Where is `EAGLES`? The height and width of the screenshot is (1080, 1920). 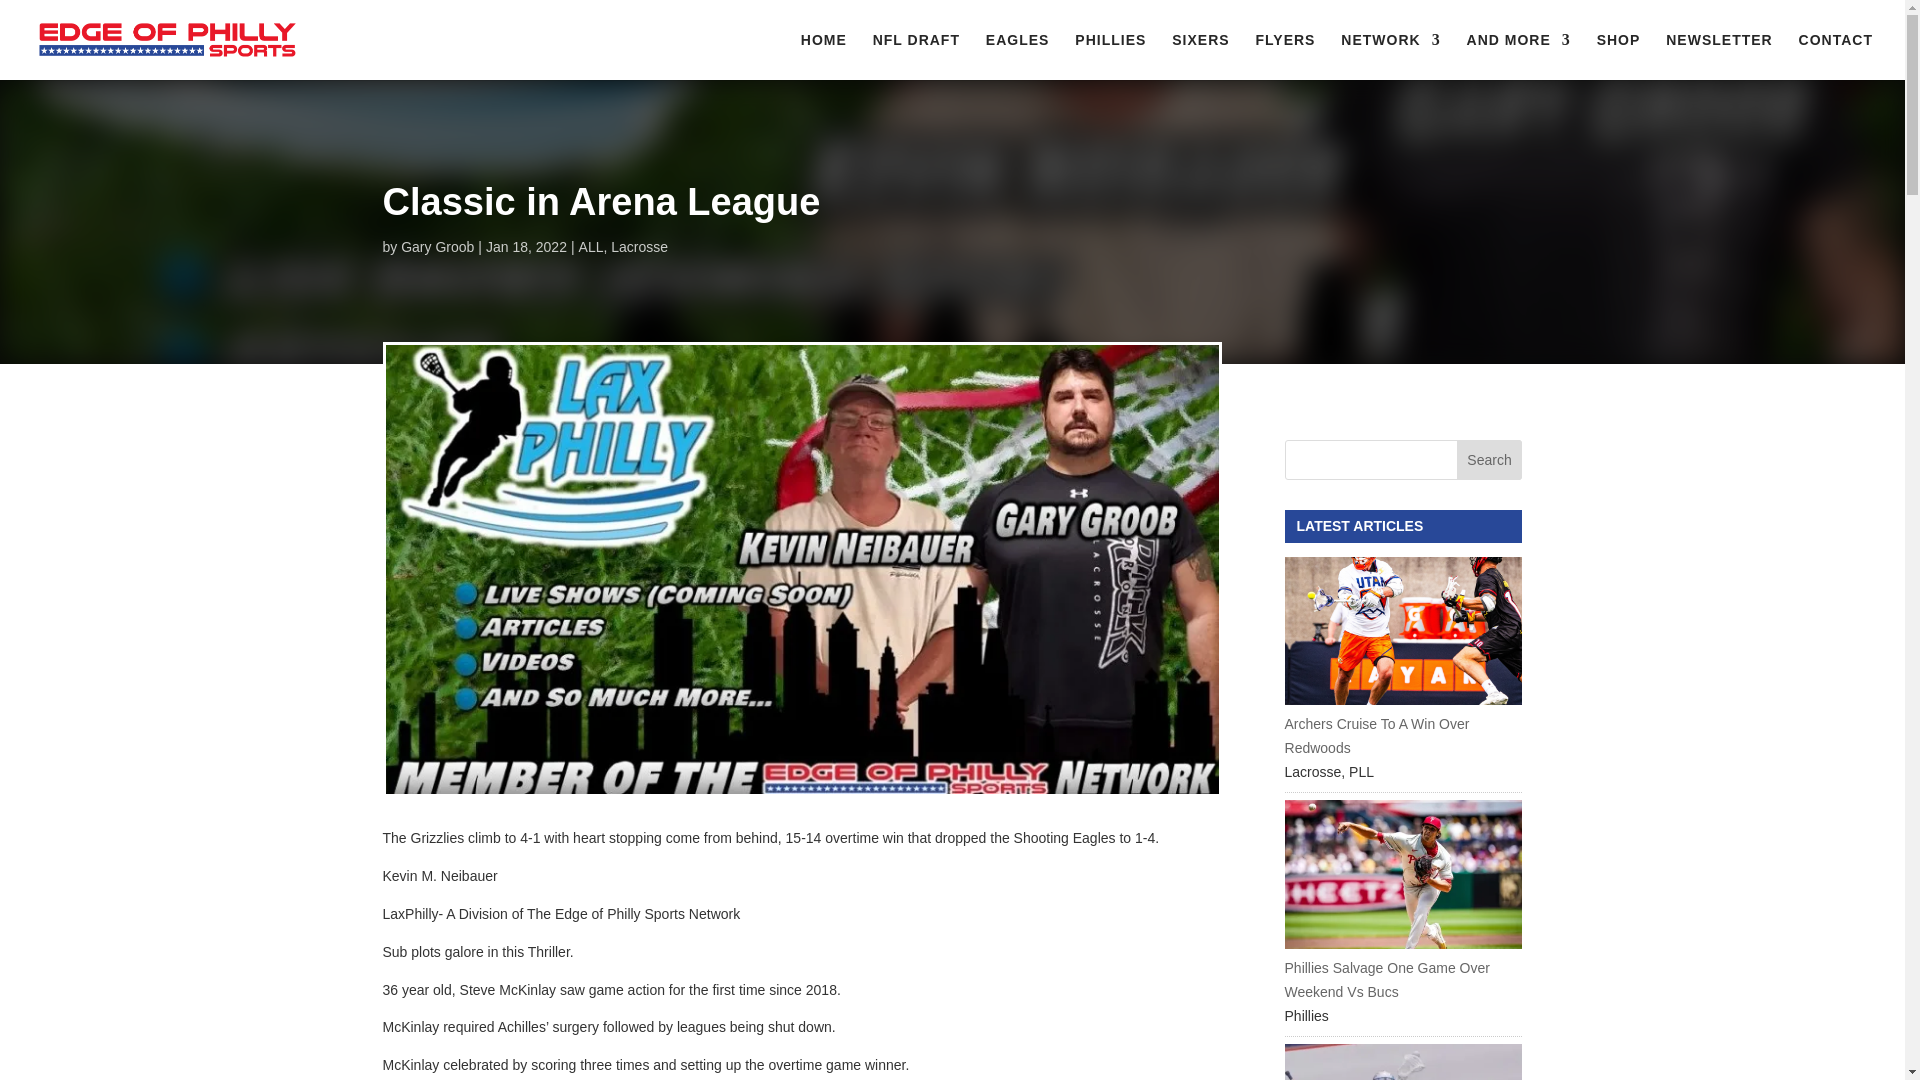
EAGLES is located at coordinates (1018, 56).